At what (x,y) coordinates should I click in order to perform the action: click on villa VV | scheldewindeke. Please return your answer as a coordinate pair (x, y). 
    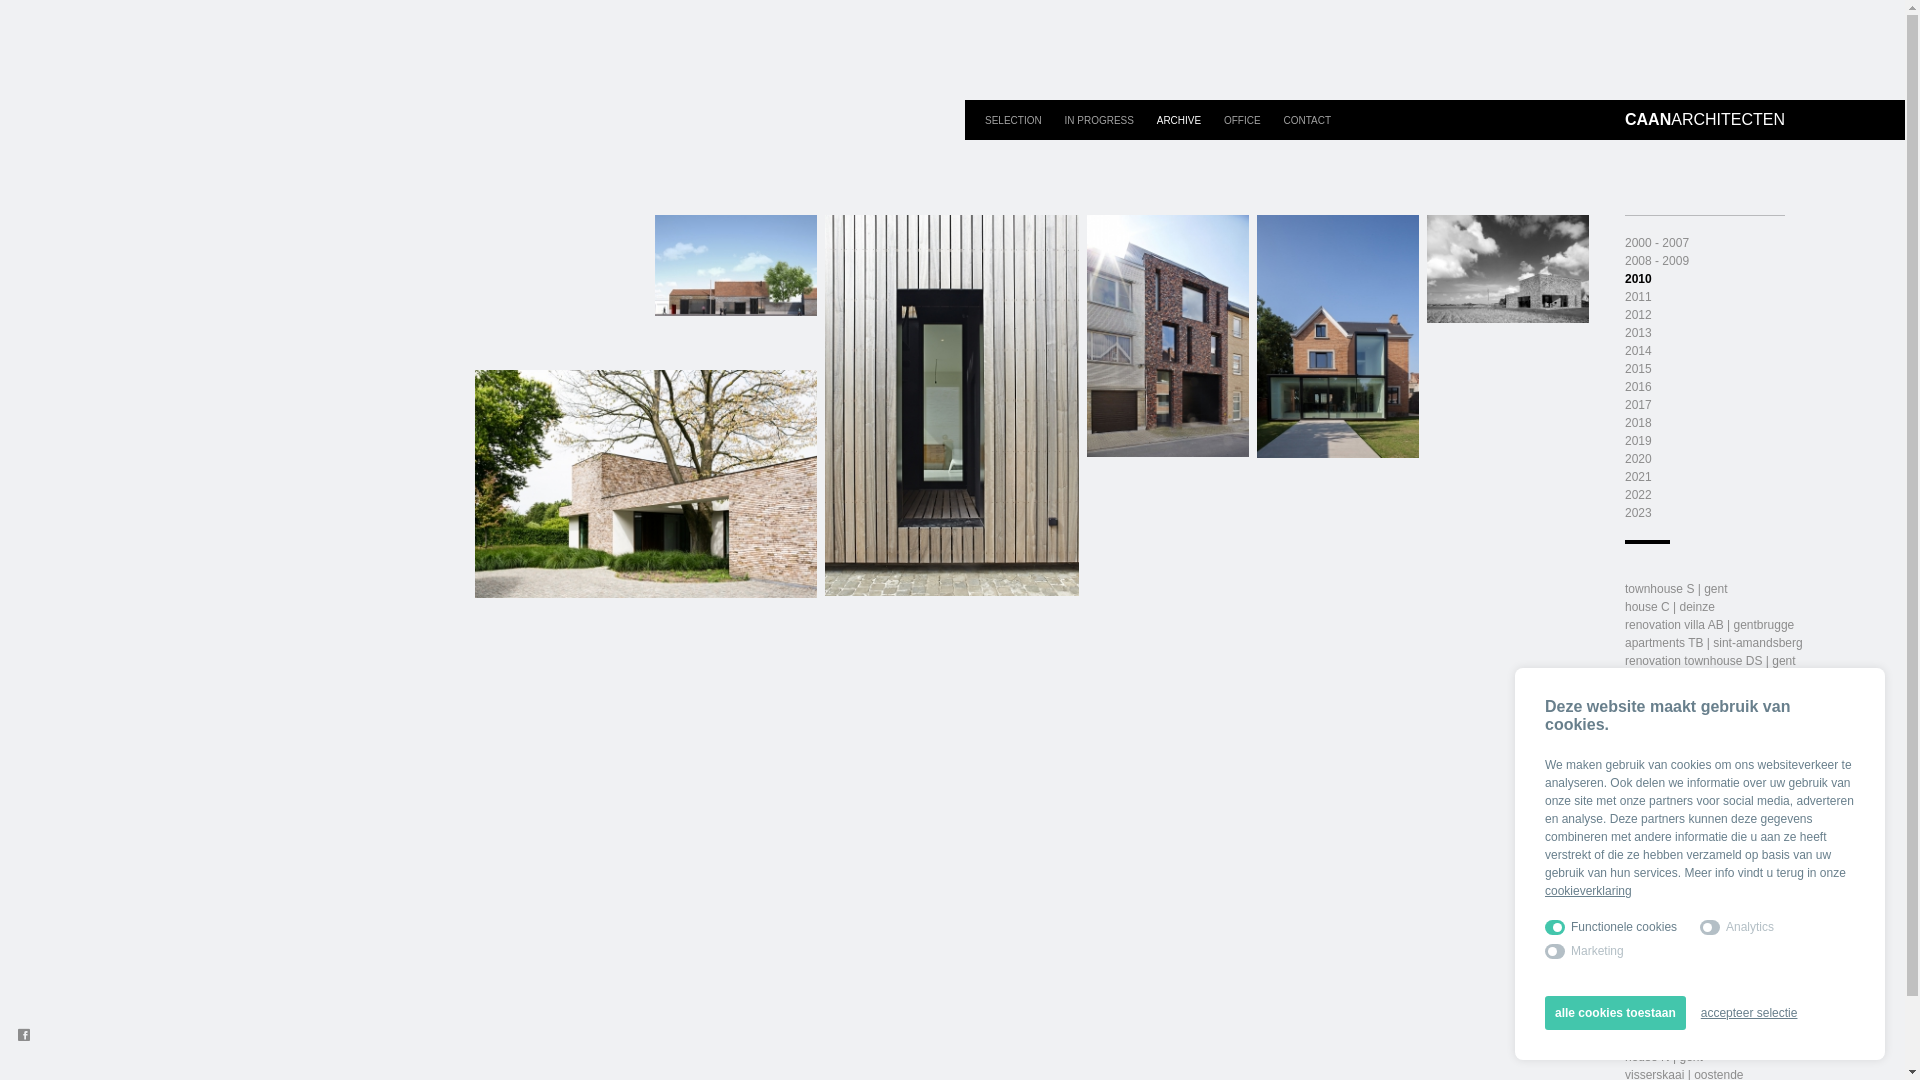
    Looking at the image, I should click on (1692, 1021).